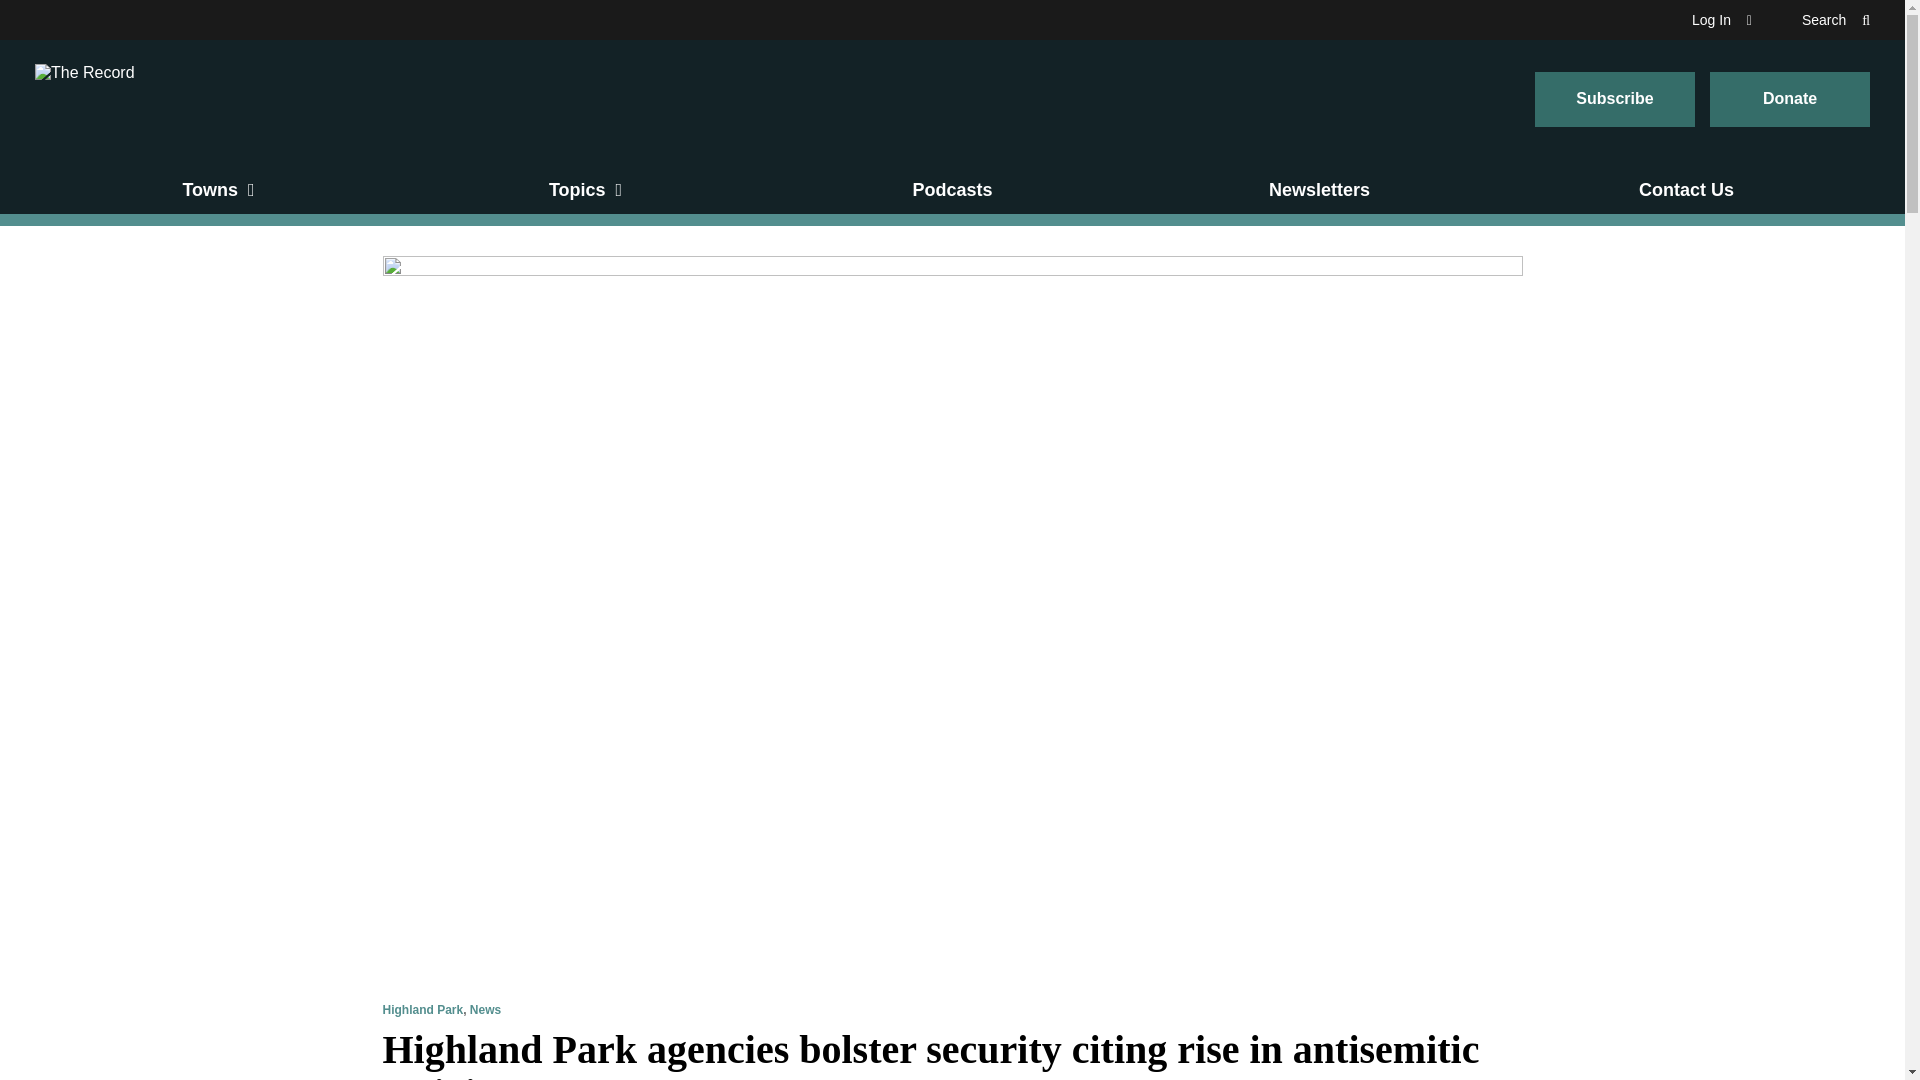 This screenshot has height=1080, width=1920. I want to click on Podcasts, so click(952, 190).